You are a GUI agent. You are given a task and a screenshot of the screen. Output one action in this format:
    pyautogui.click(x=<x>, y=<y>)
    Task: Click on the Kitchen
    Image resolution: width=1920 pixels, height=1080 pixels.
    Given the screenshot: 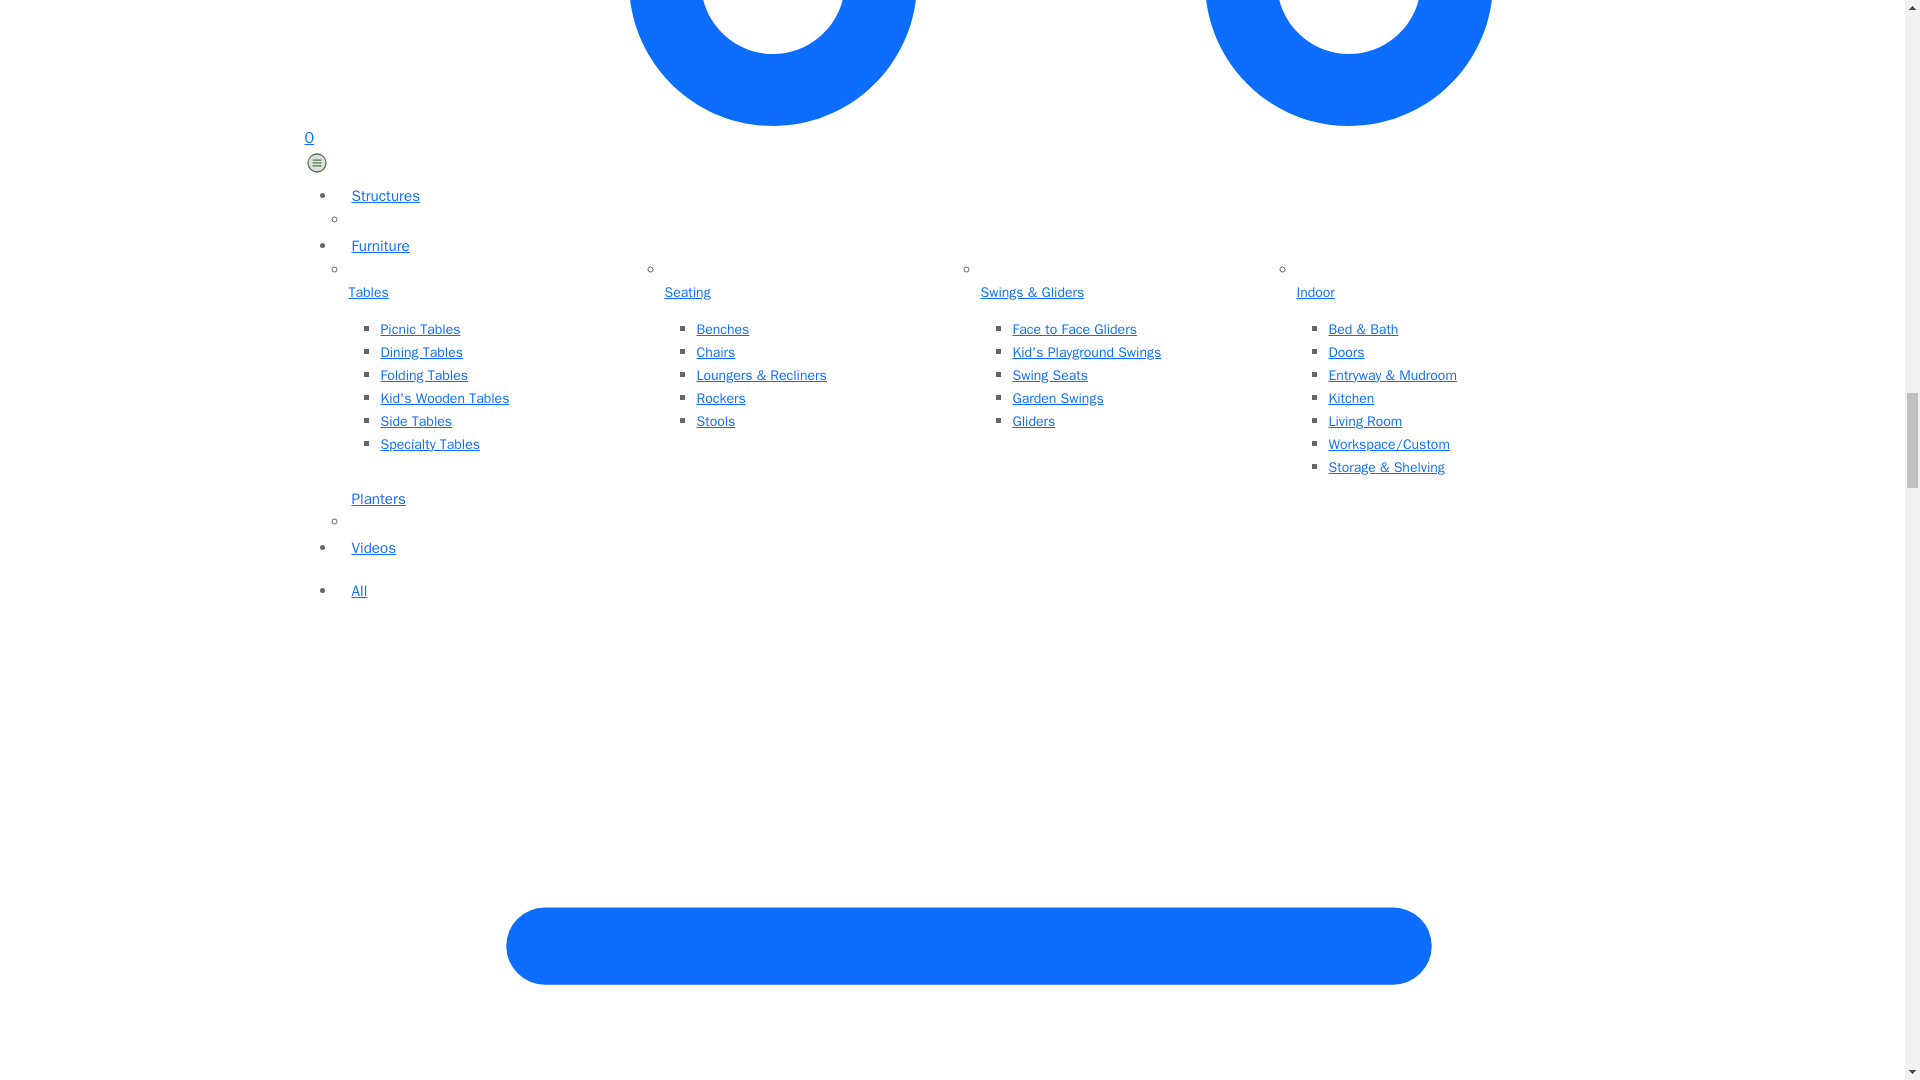 What is the action you would take?
    pyautogui.click(x=1458, y=398)
    